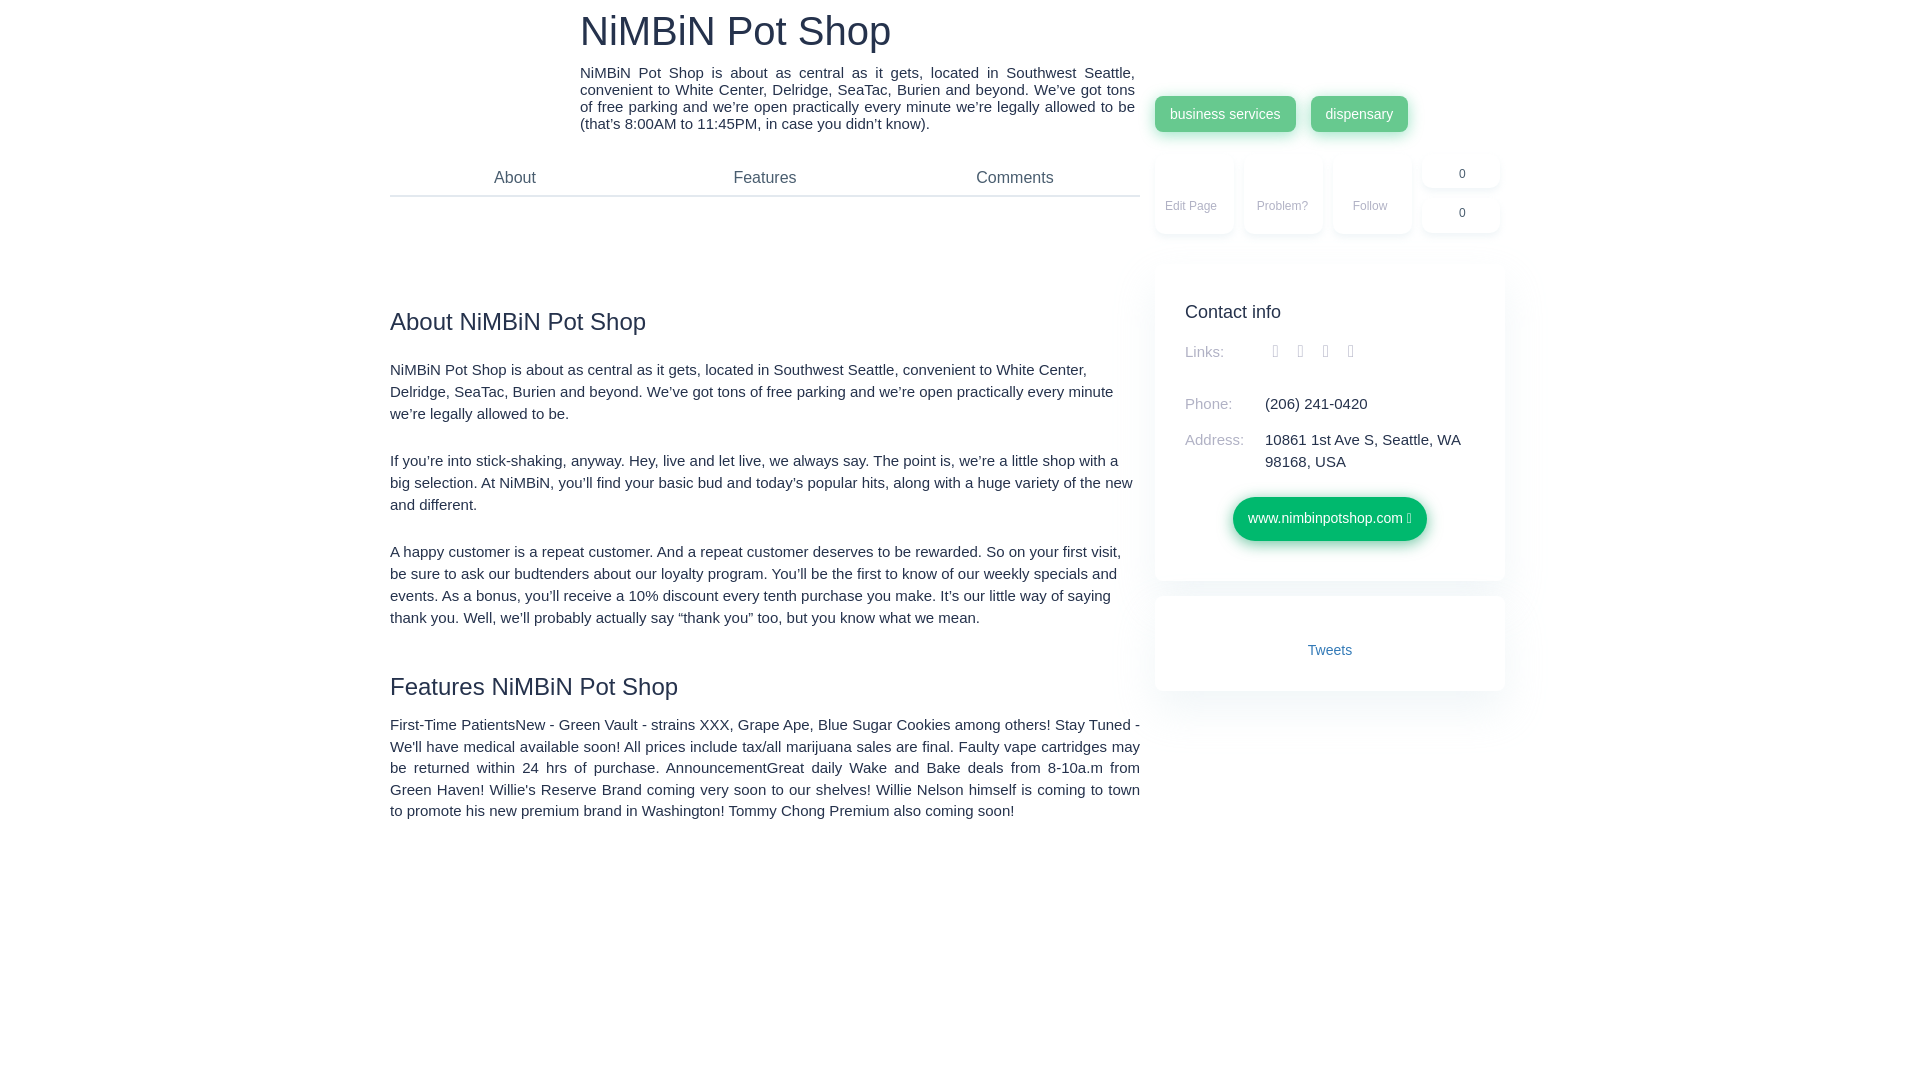 The height and width of the screenshot is (1080, 1920). What do you see at coordinates (1328, 351) in the screenshot?
I see `NiMBiN Pot Shop instagram` at bounding box center [1328, 351].